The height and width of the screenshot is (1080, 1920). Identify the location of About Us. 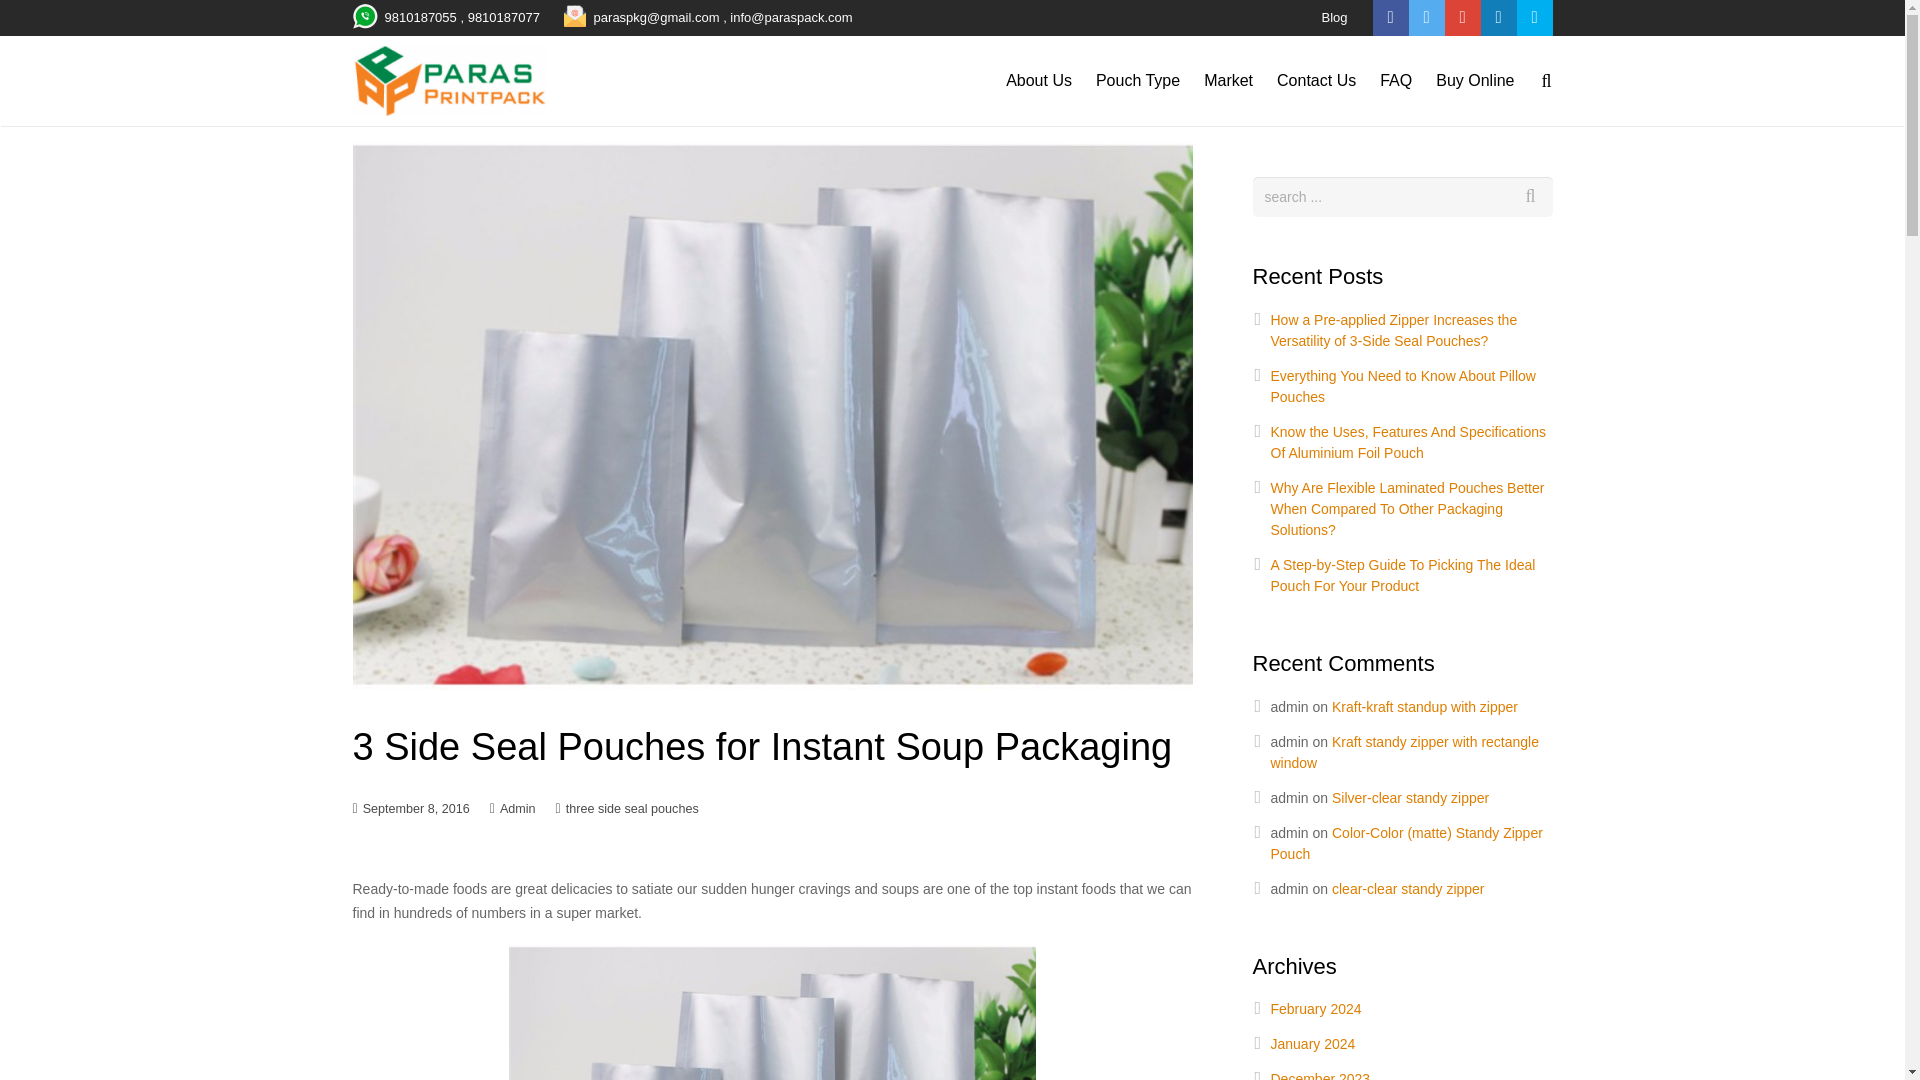
(1039, 80).